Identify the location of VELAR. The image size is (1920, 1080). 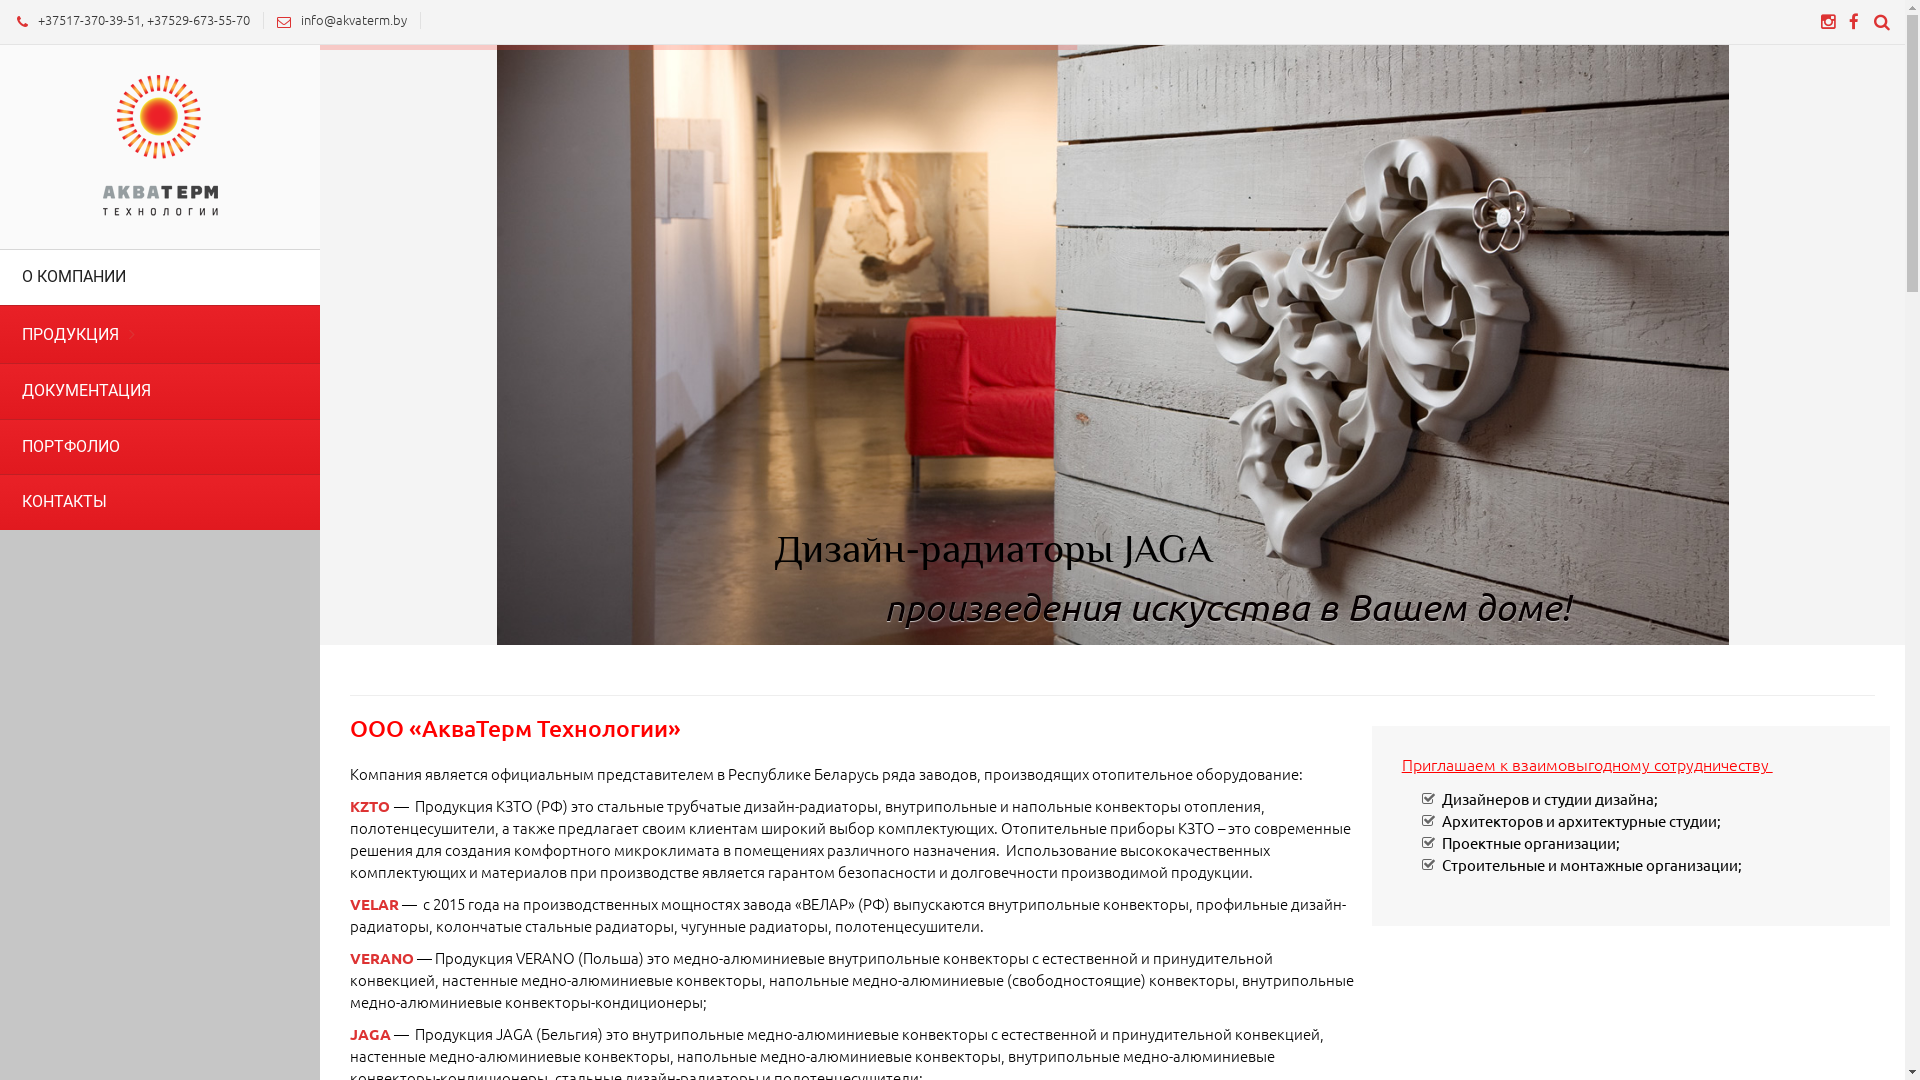
(374, 904).